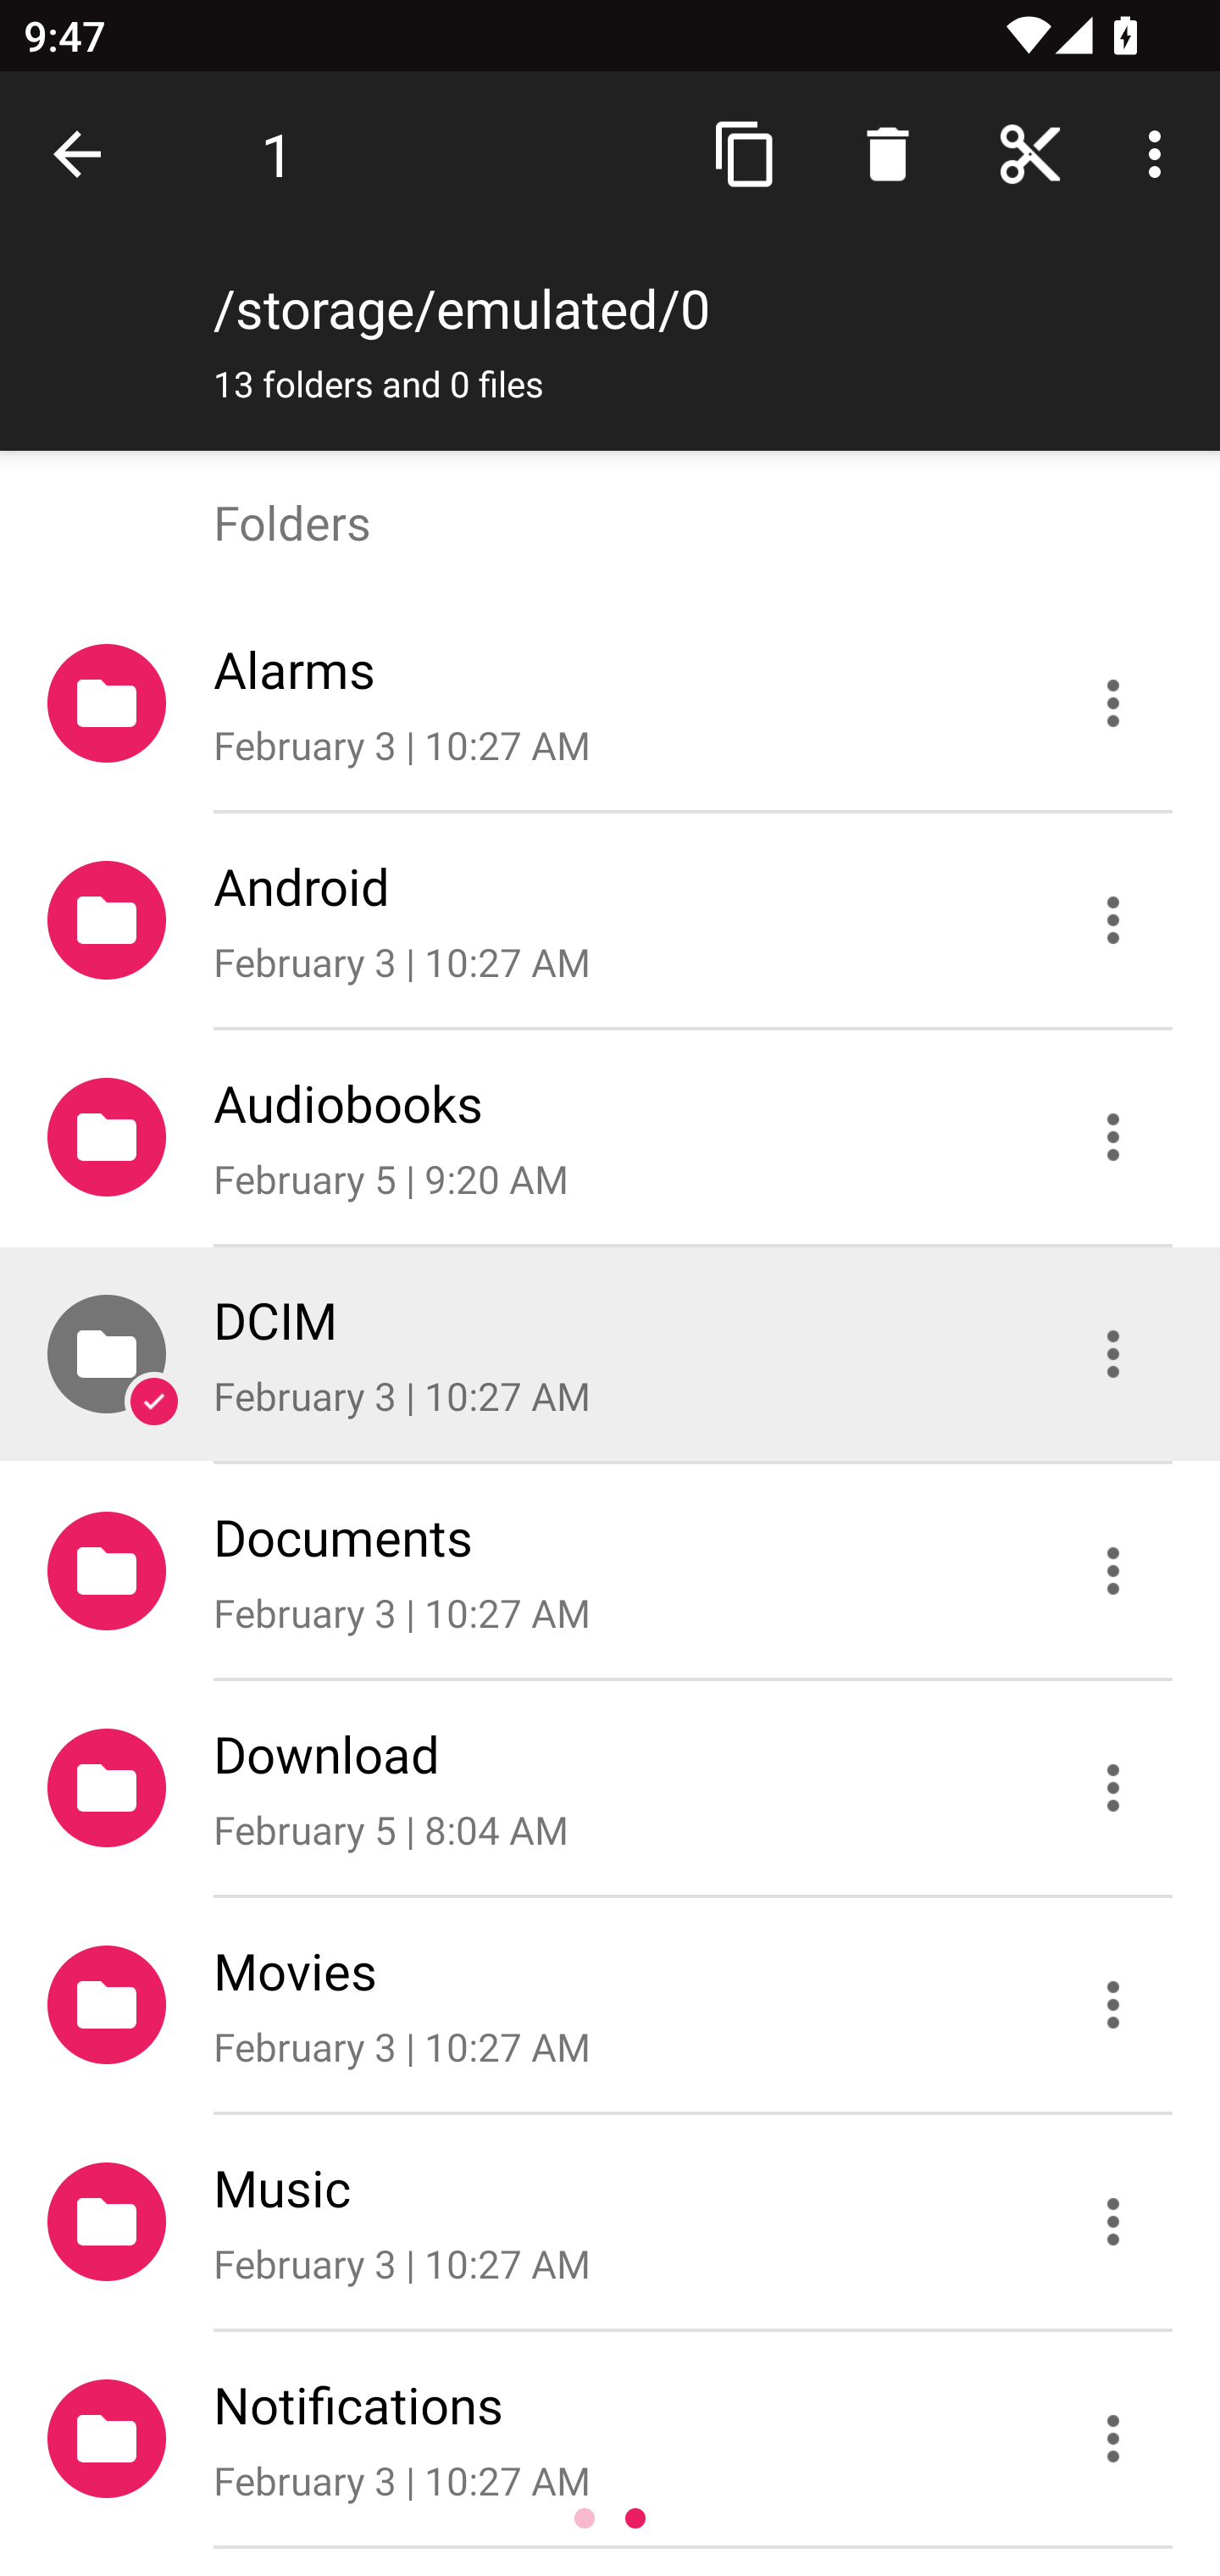 The height and width of the screenshot is (2576, 1220). I want to click on Alarms February 3 | 10:27 AM, so click(610, 703).